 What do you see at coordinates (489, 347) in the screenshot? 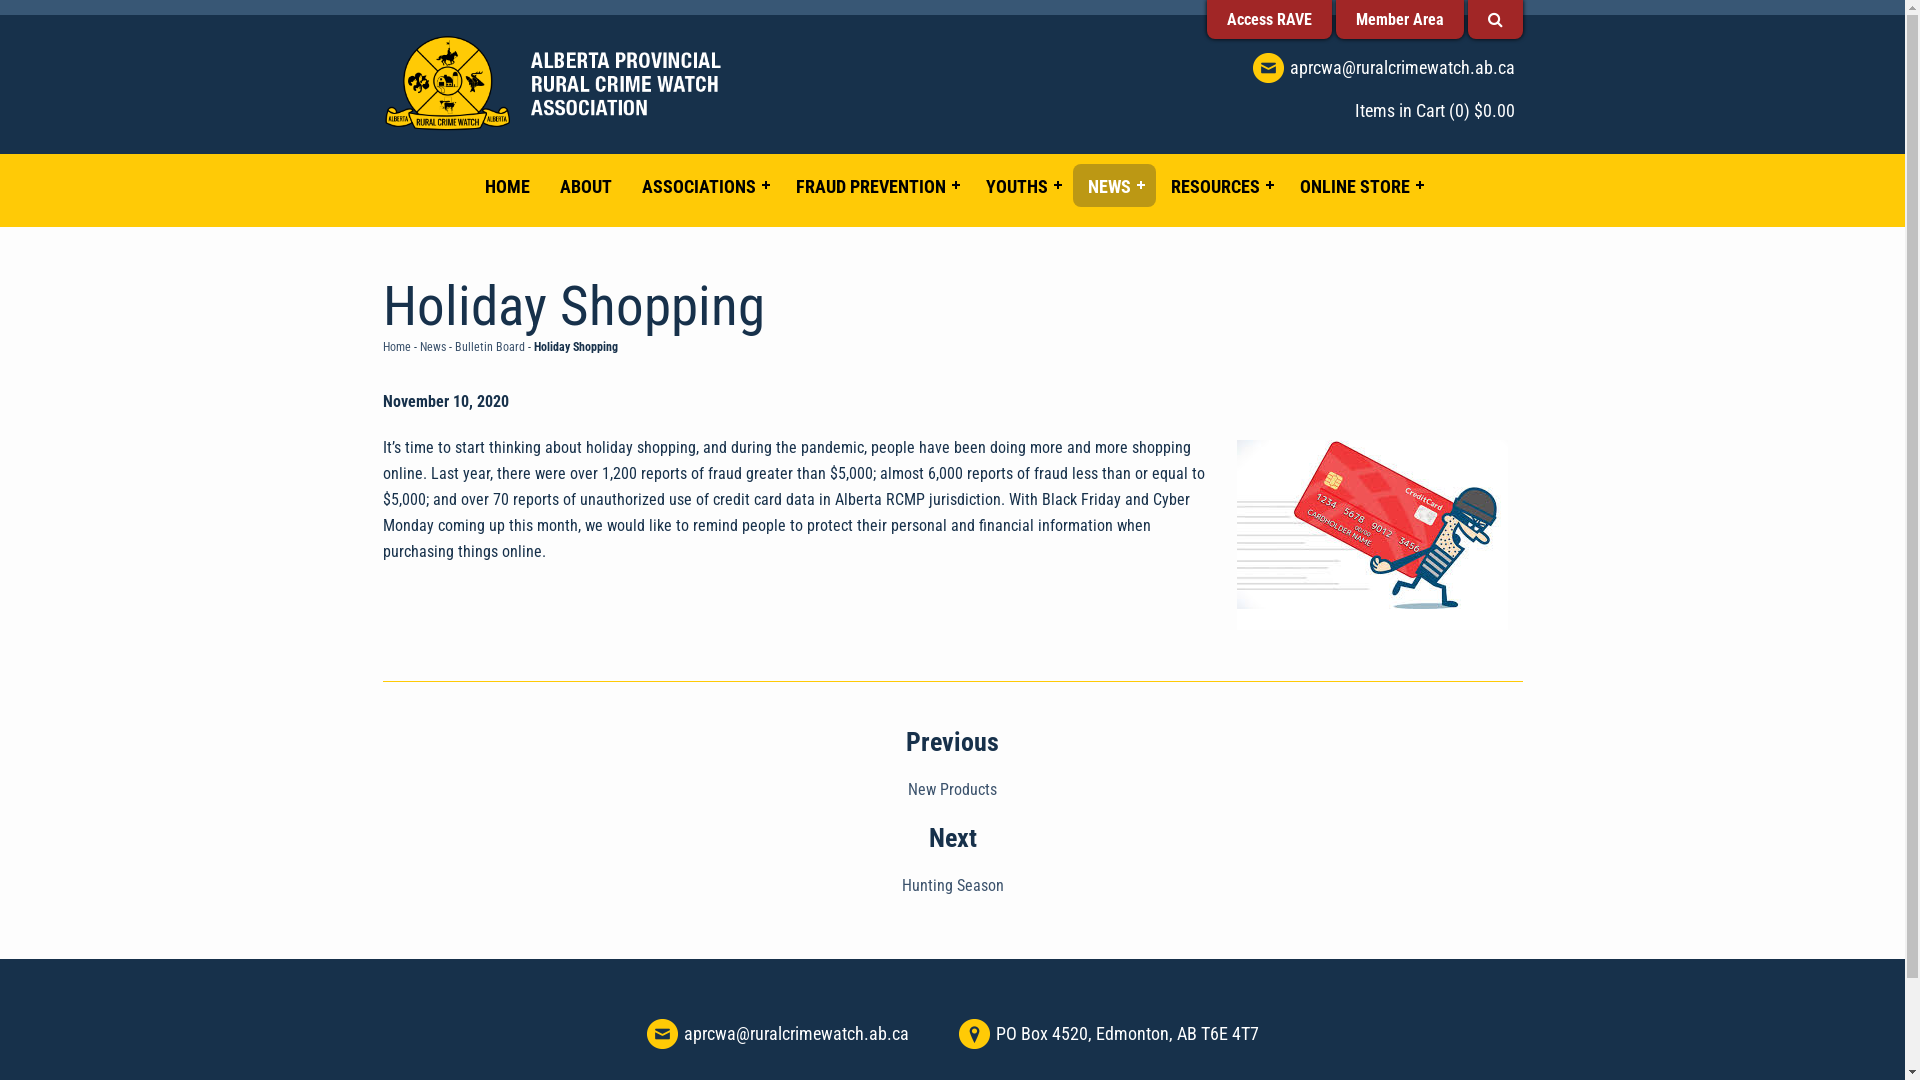
I see `Bulletin Board` at bounding box center [489, 347].